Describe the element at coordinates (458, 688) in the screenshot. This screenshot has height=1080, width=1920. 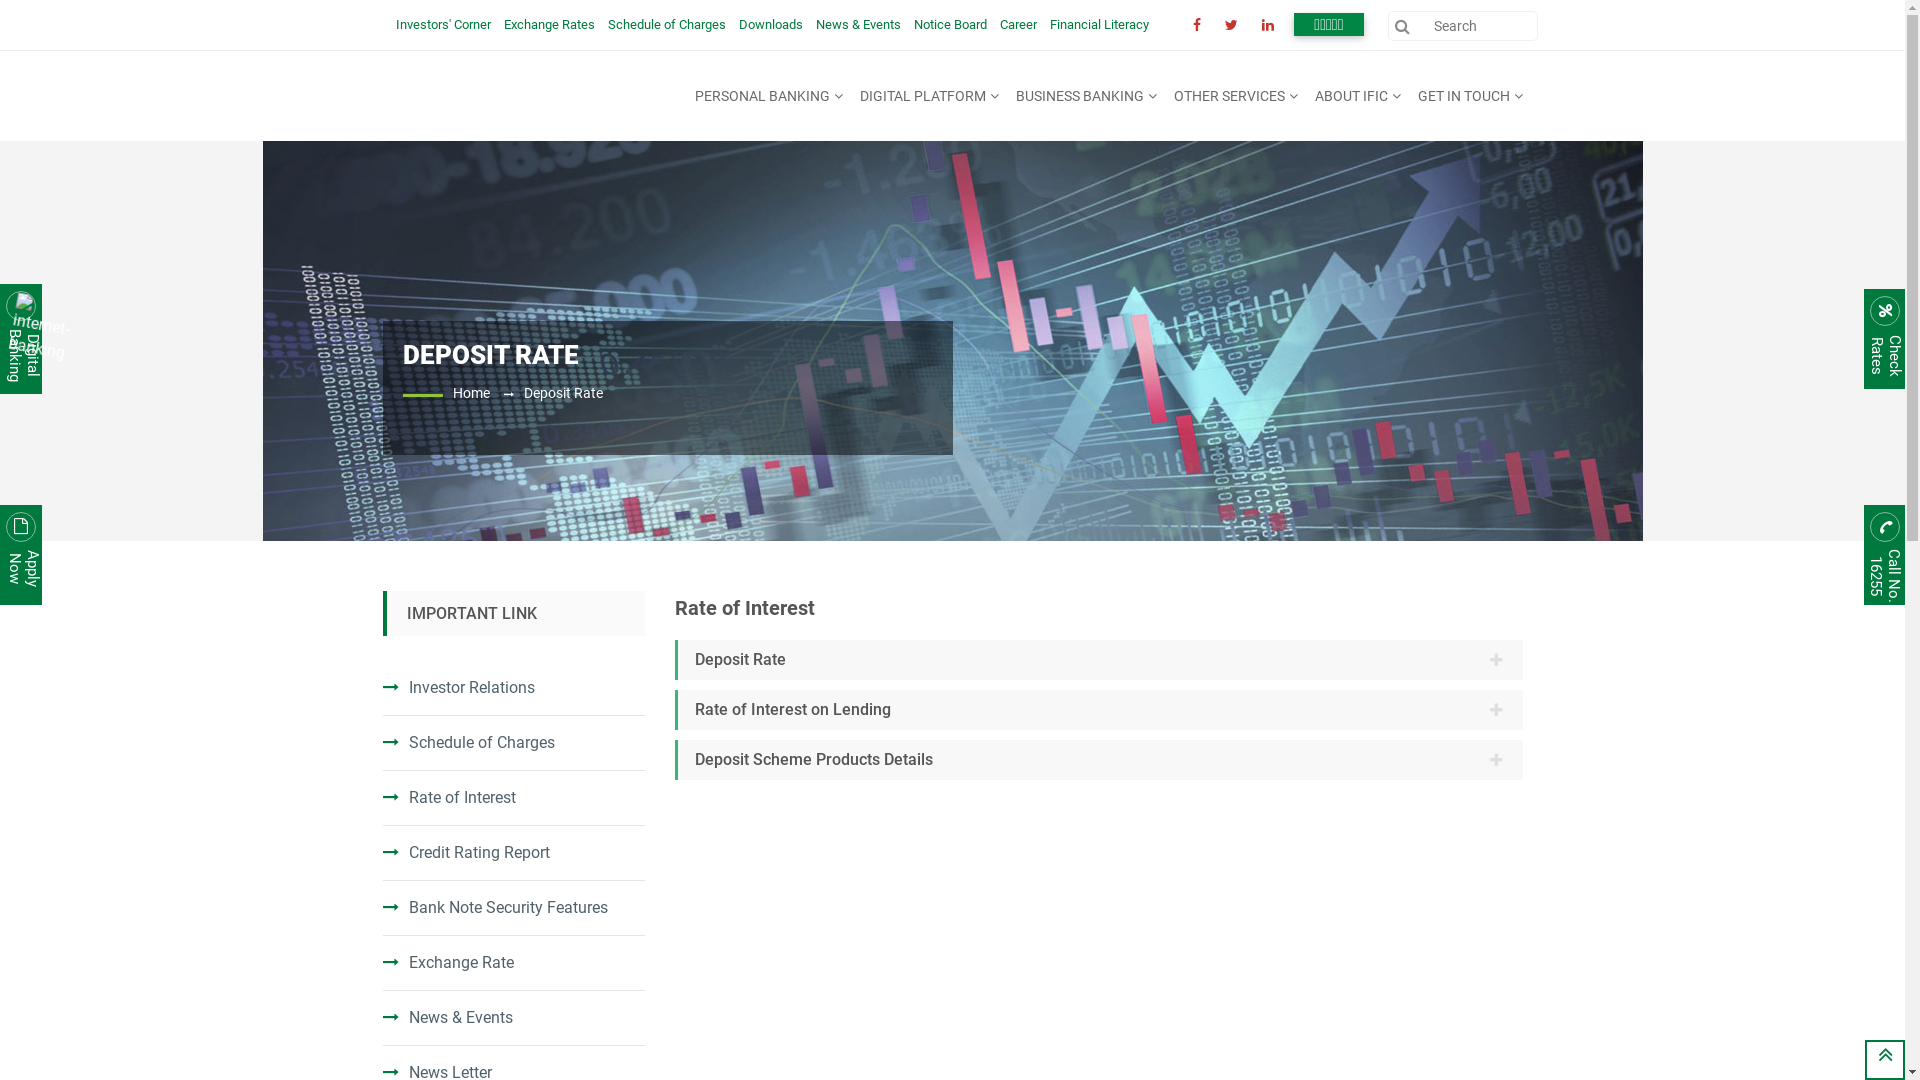
I see `Investor Relations` at that location.